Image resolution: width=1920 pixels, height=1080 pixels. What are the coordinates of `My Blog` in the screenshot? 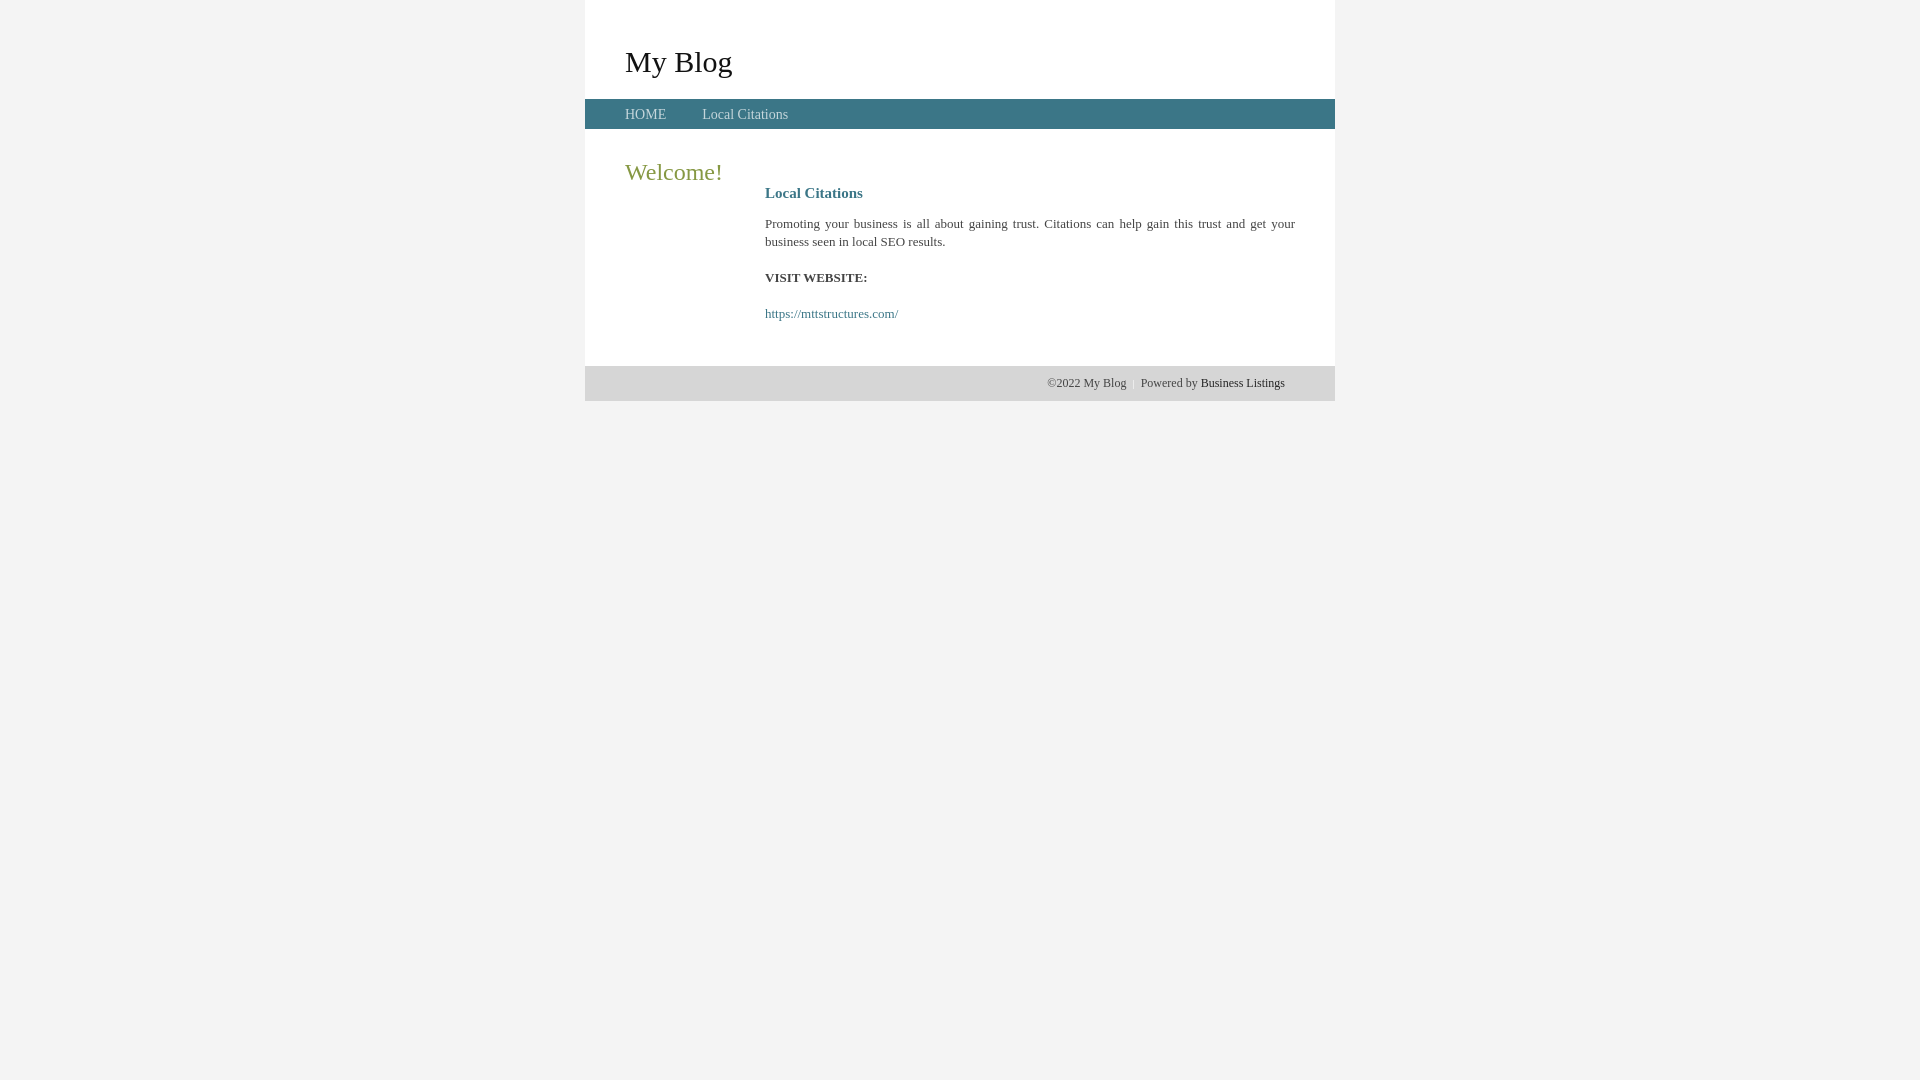 It's located at (679, 61).